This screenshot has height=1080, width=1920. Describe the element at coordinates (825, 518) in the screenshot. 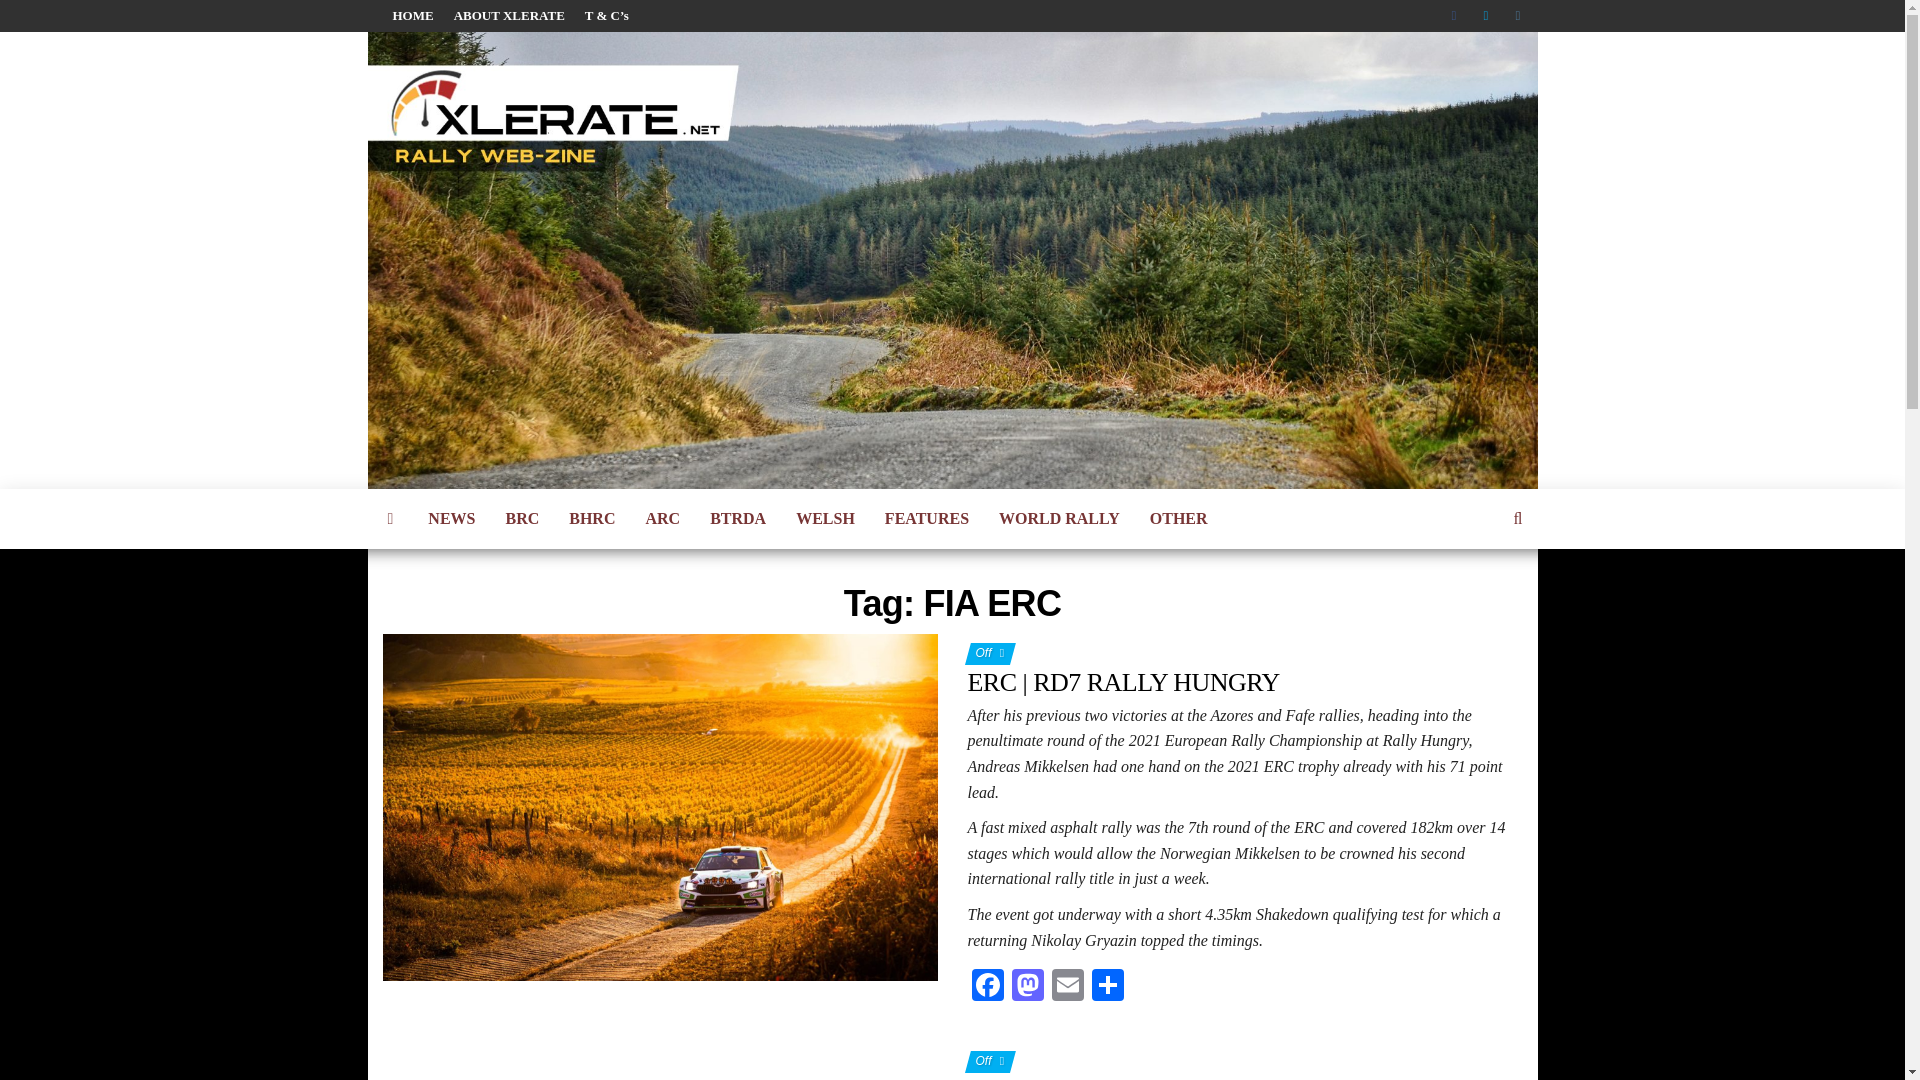

I see `WELSH` at that location.